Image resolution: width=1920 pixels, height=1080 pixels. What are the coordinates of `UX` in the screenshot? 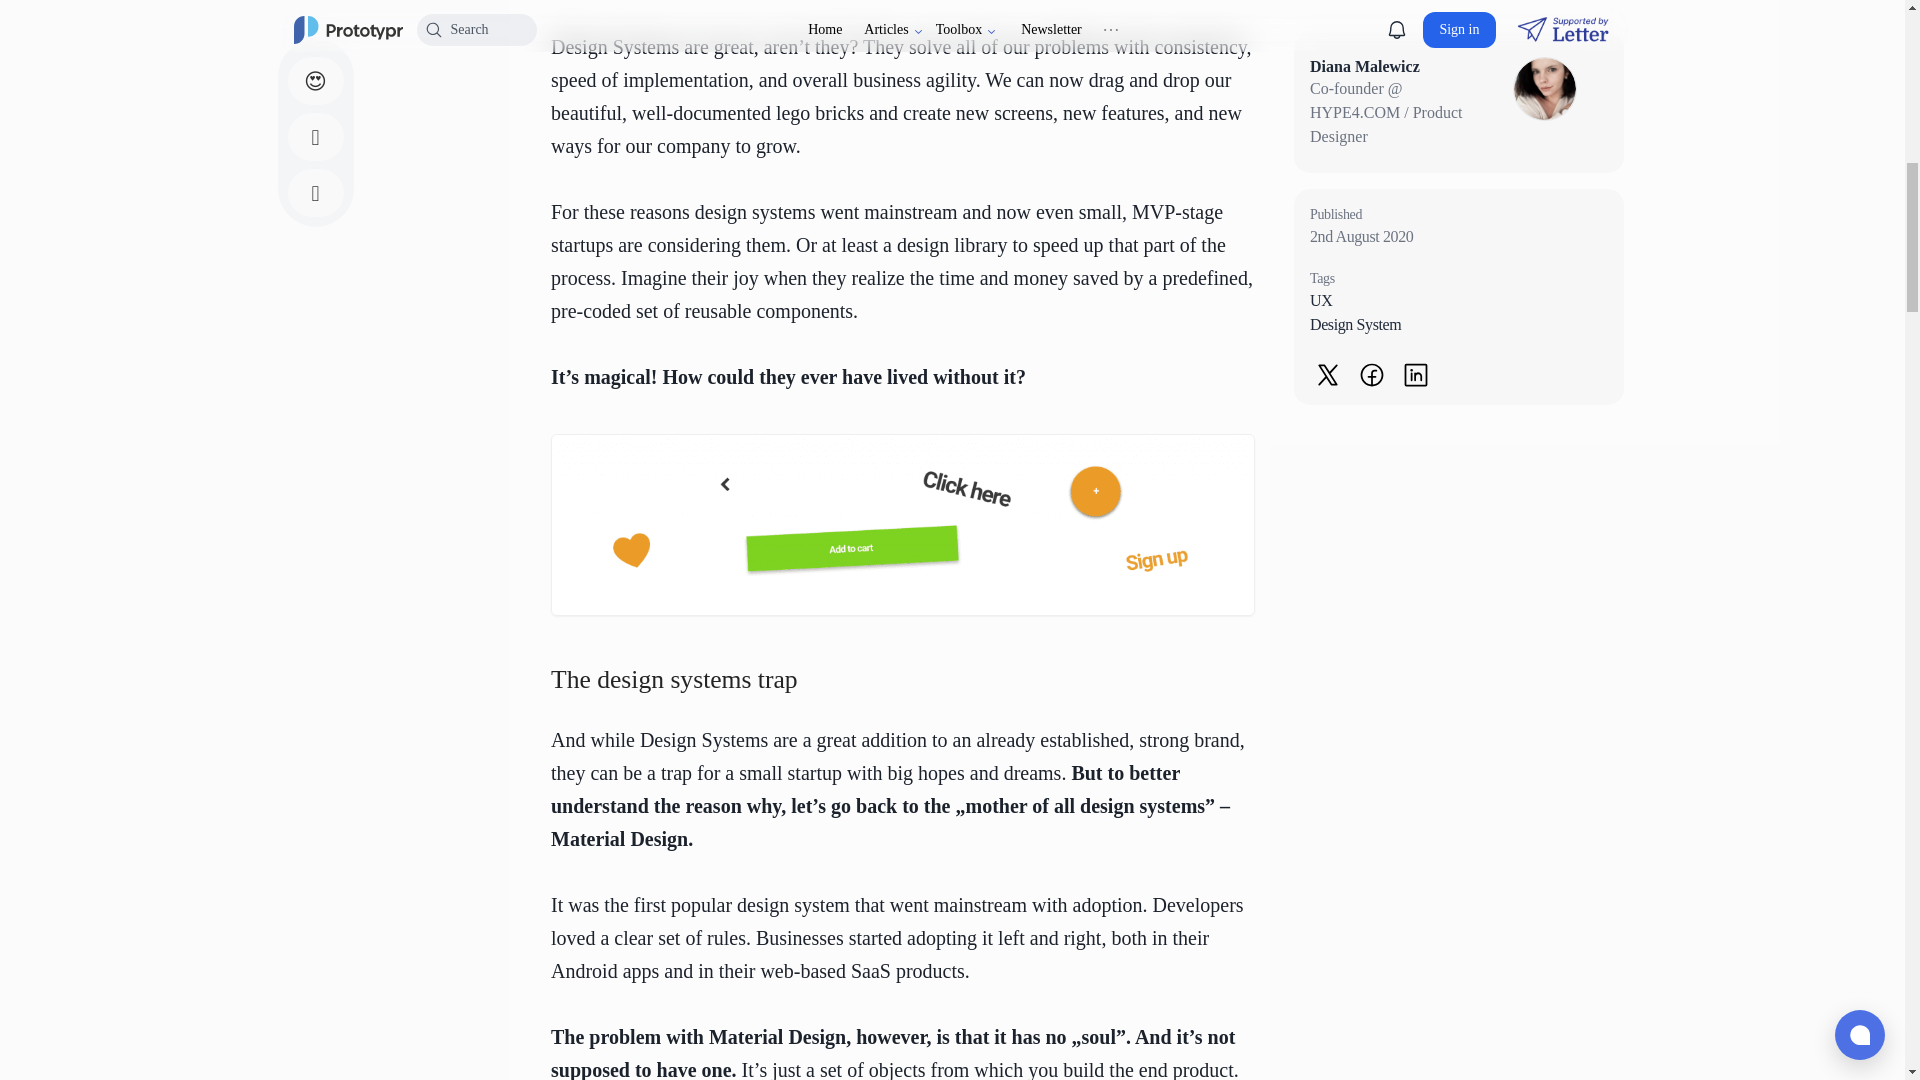 It's located at (1458, 301).